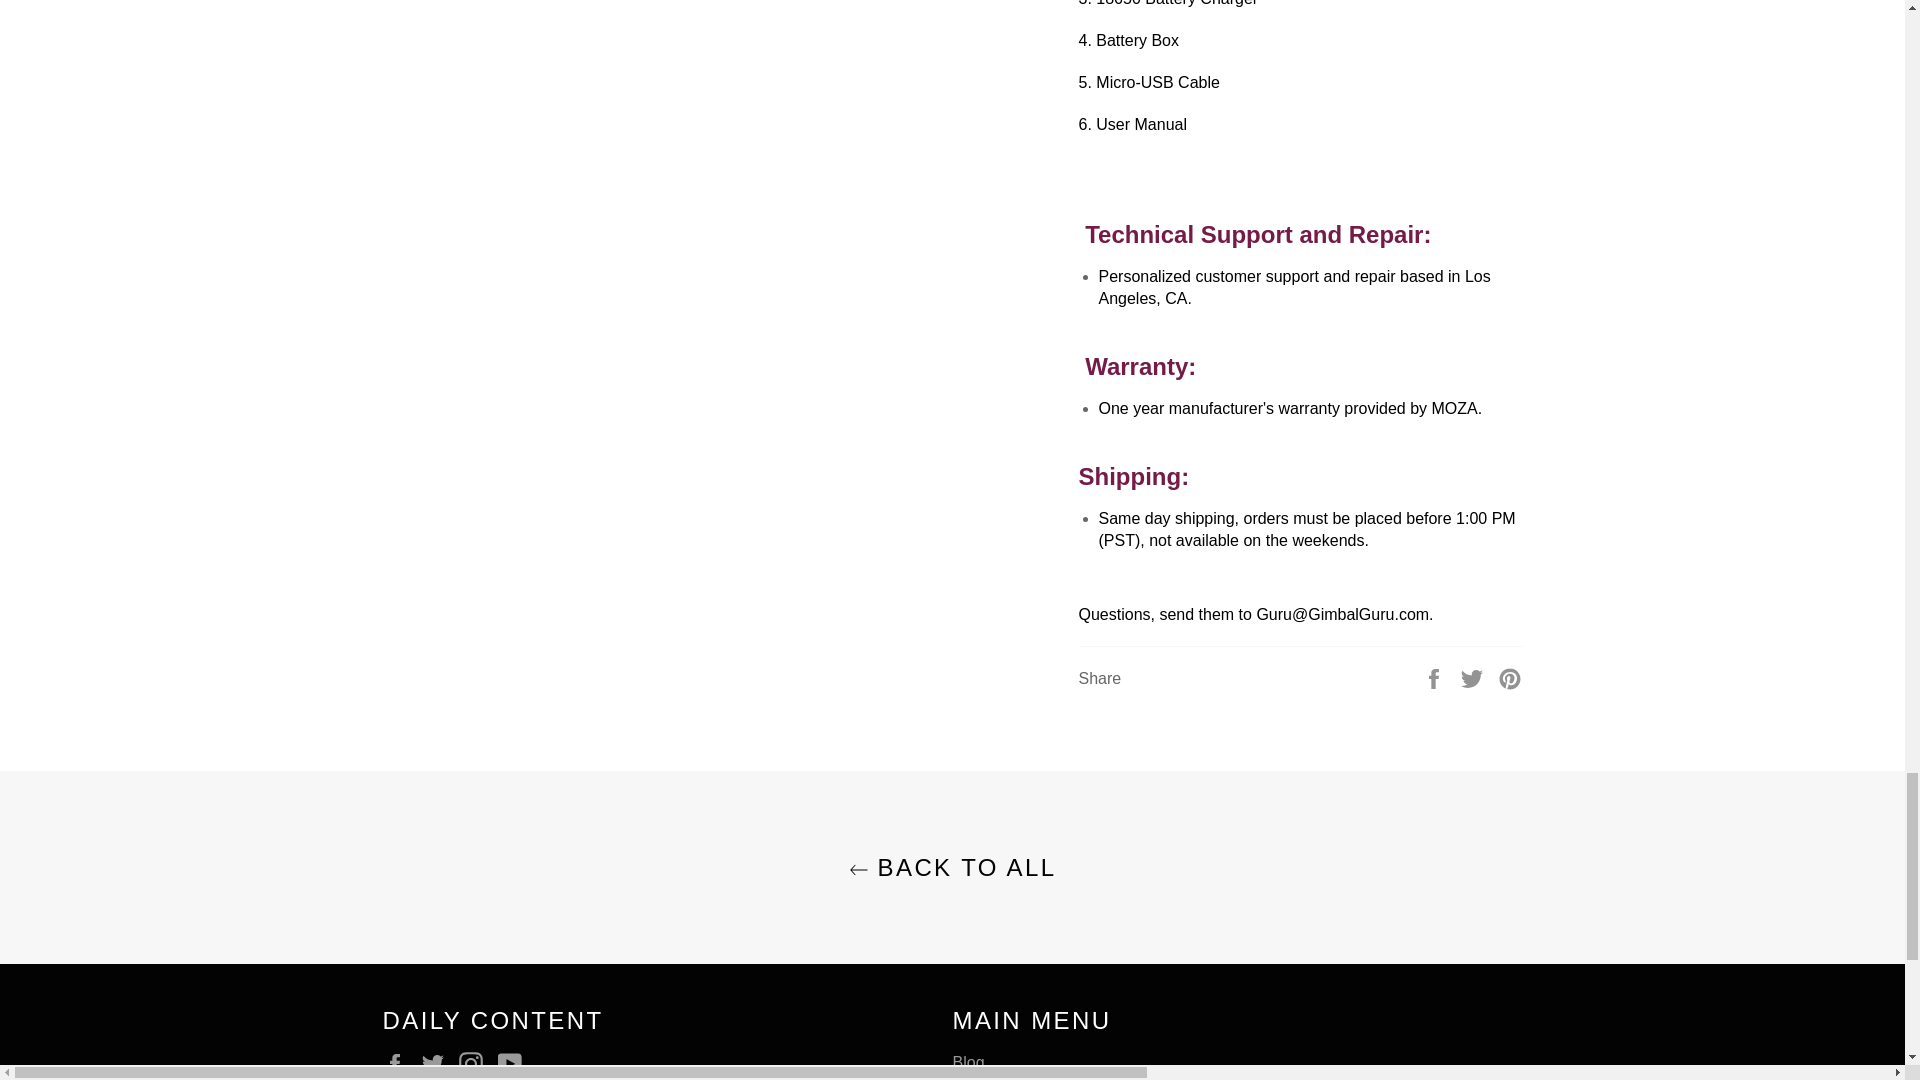 Image resolution: width=1920 pixels, height=1080 pixels. Describe the element at coordinates (1436, 676) in the screenshot. I see `Share on Facebook` at that location.